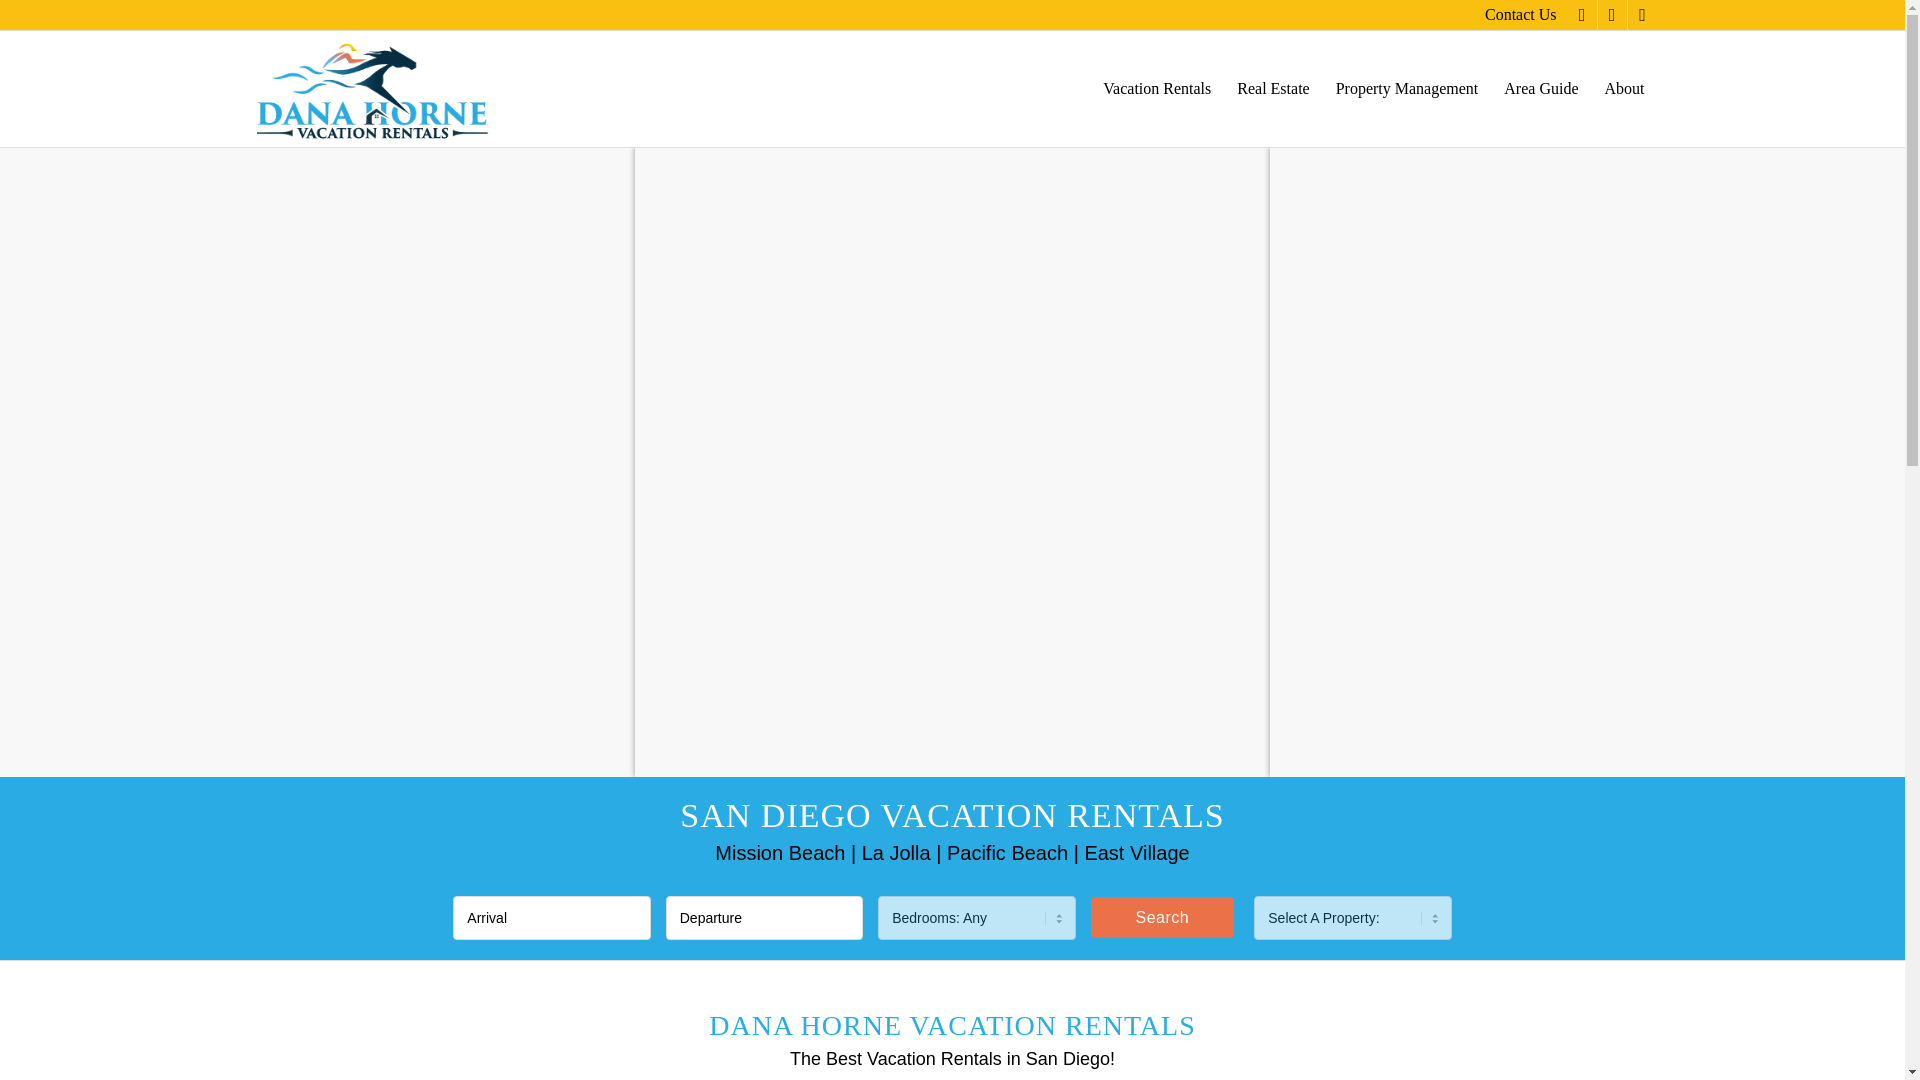  I want to click on Search, so click(1162, 918).